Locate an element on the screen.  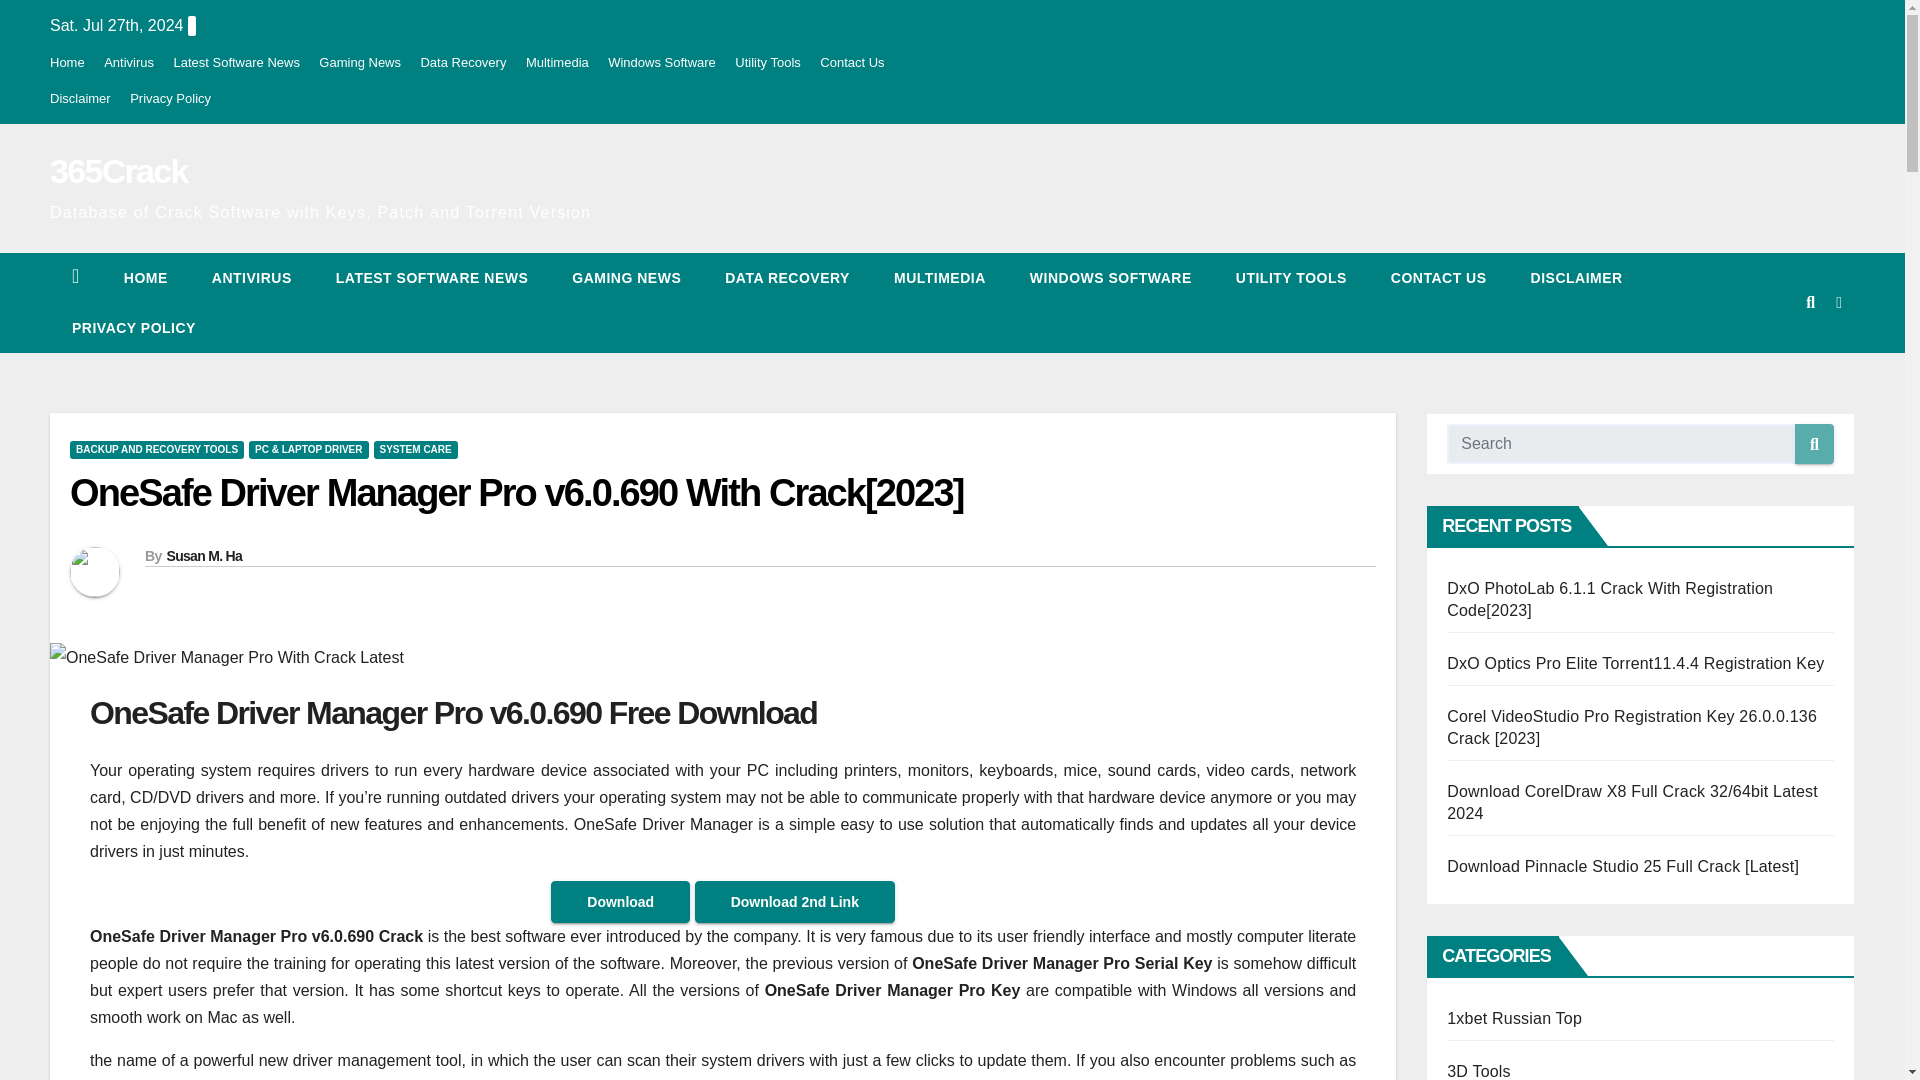
Contact Us is located at coordinates (851, 62).